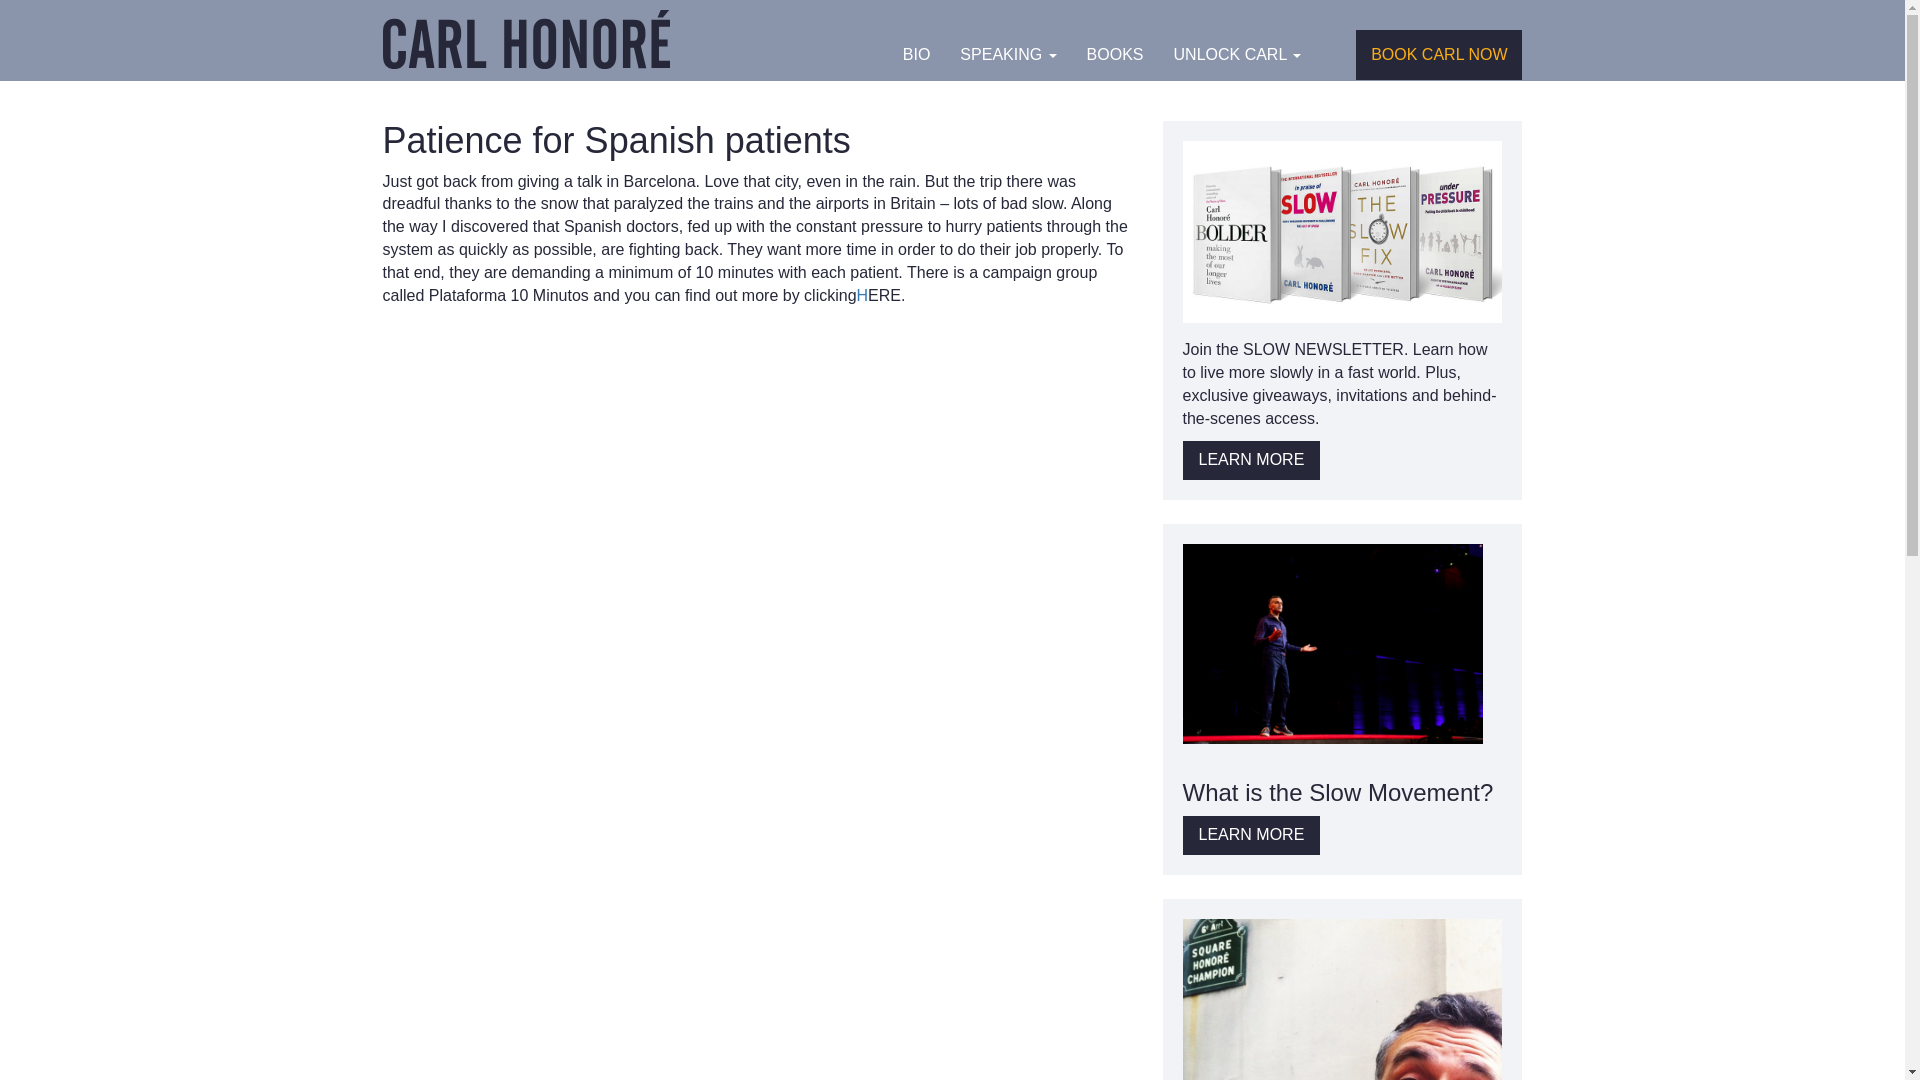 The width and height of the screenshot is (1920, 1080). I want to click on Unlock Carl, so click(1238, 54).